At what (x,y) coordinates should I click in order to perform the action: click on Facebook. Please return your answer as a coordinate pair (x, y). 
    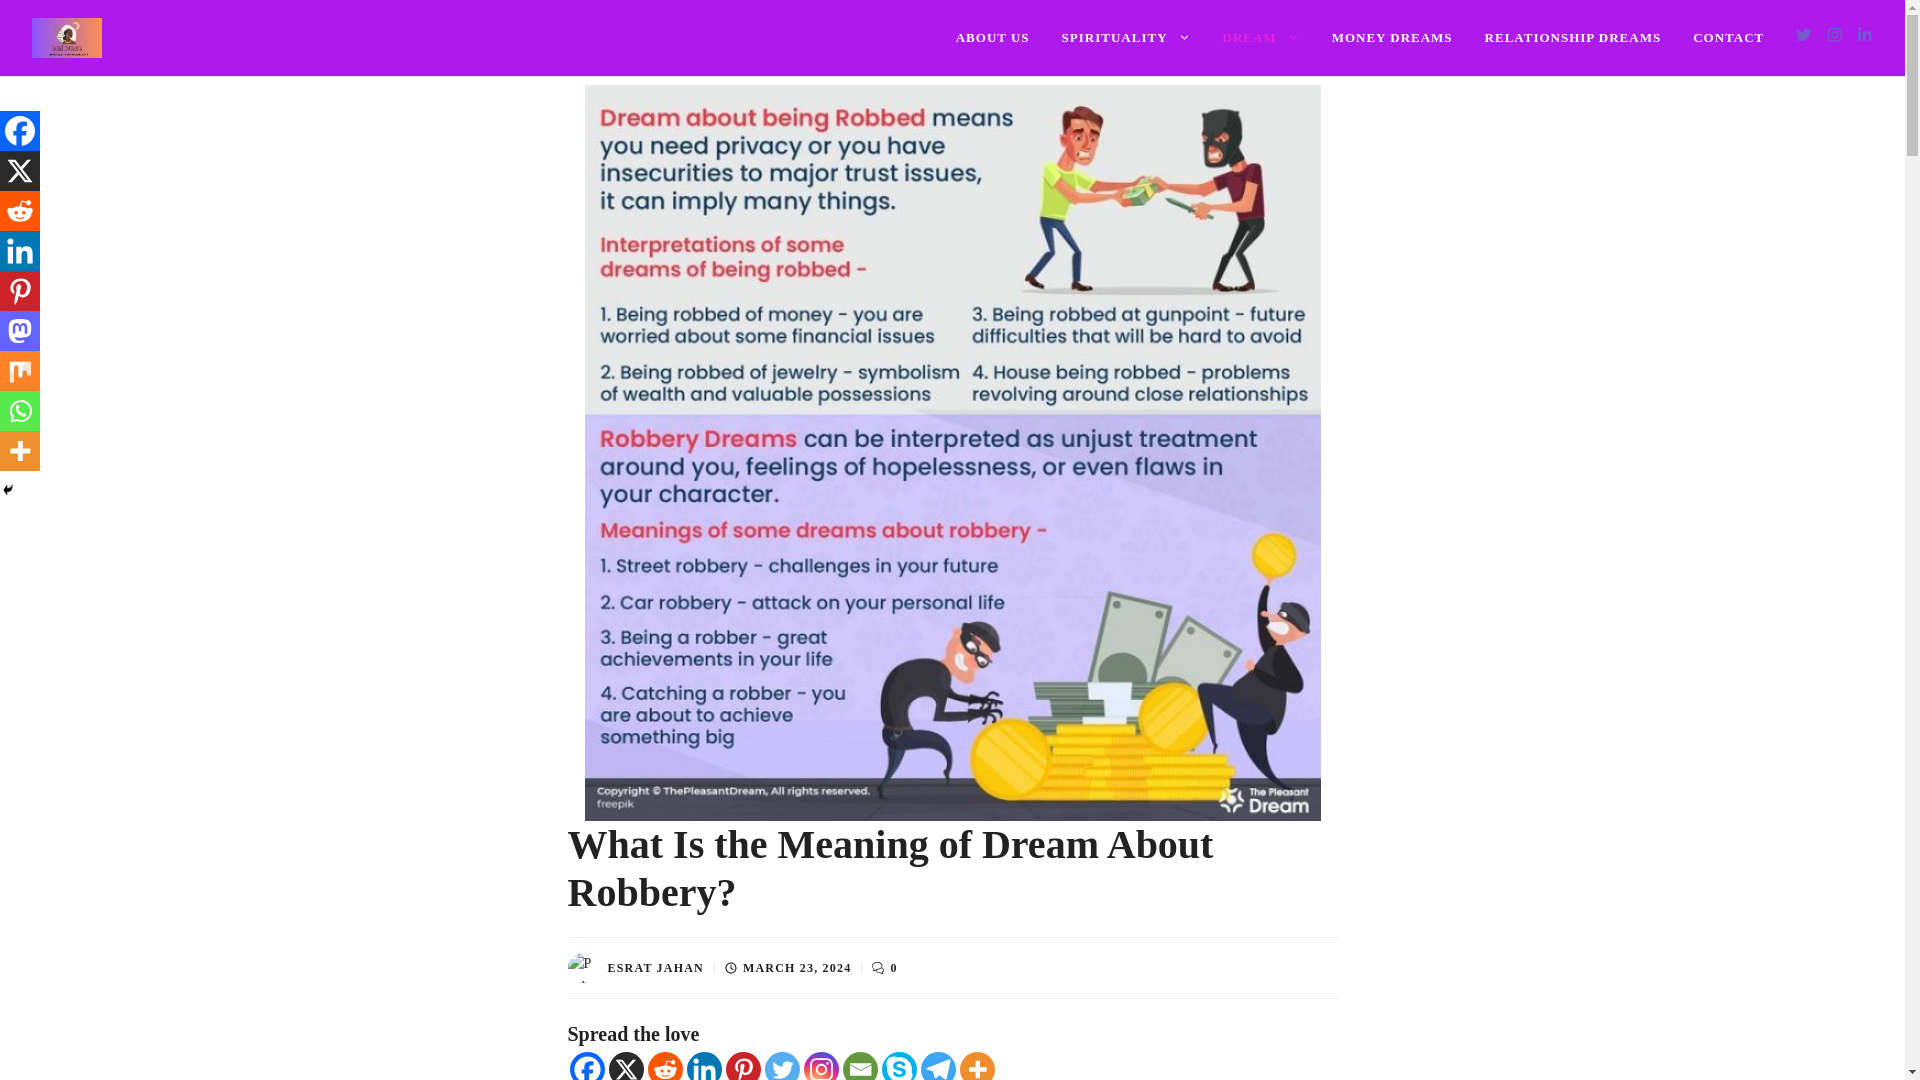
    Looking at the image, I should click on (587, 1066).